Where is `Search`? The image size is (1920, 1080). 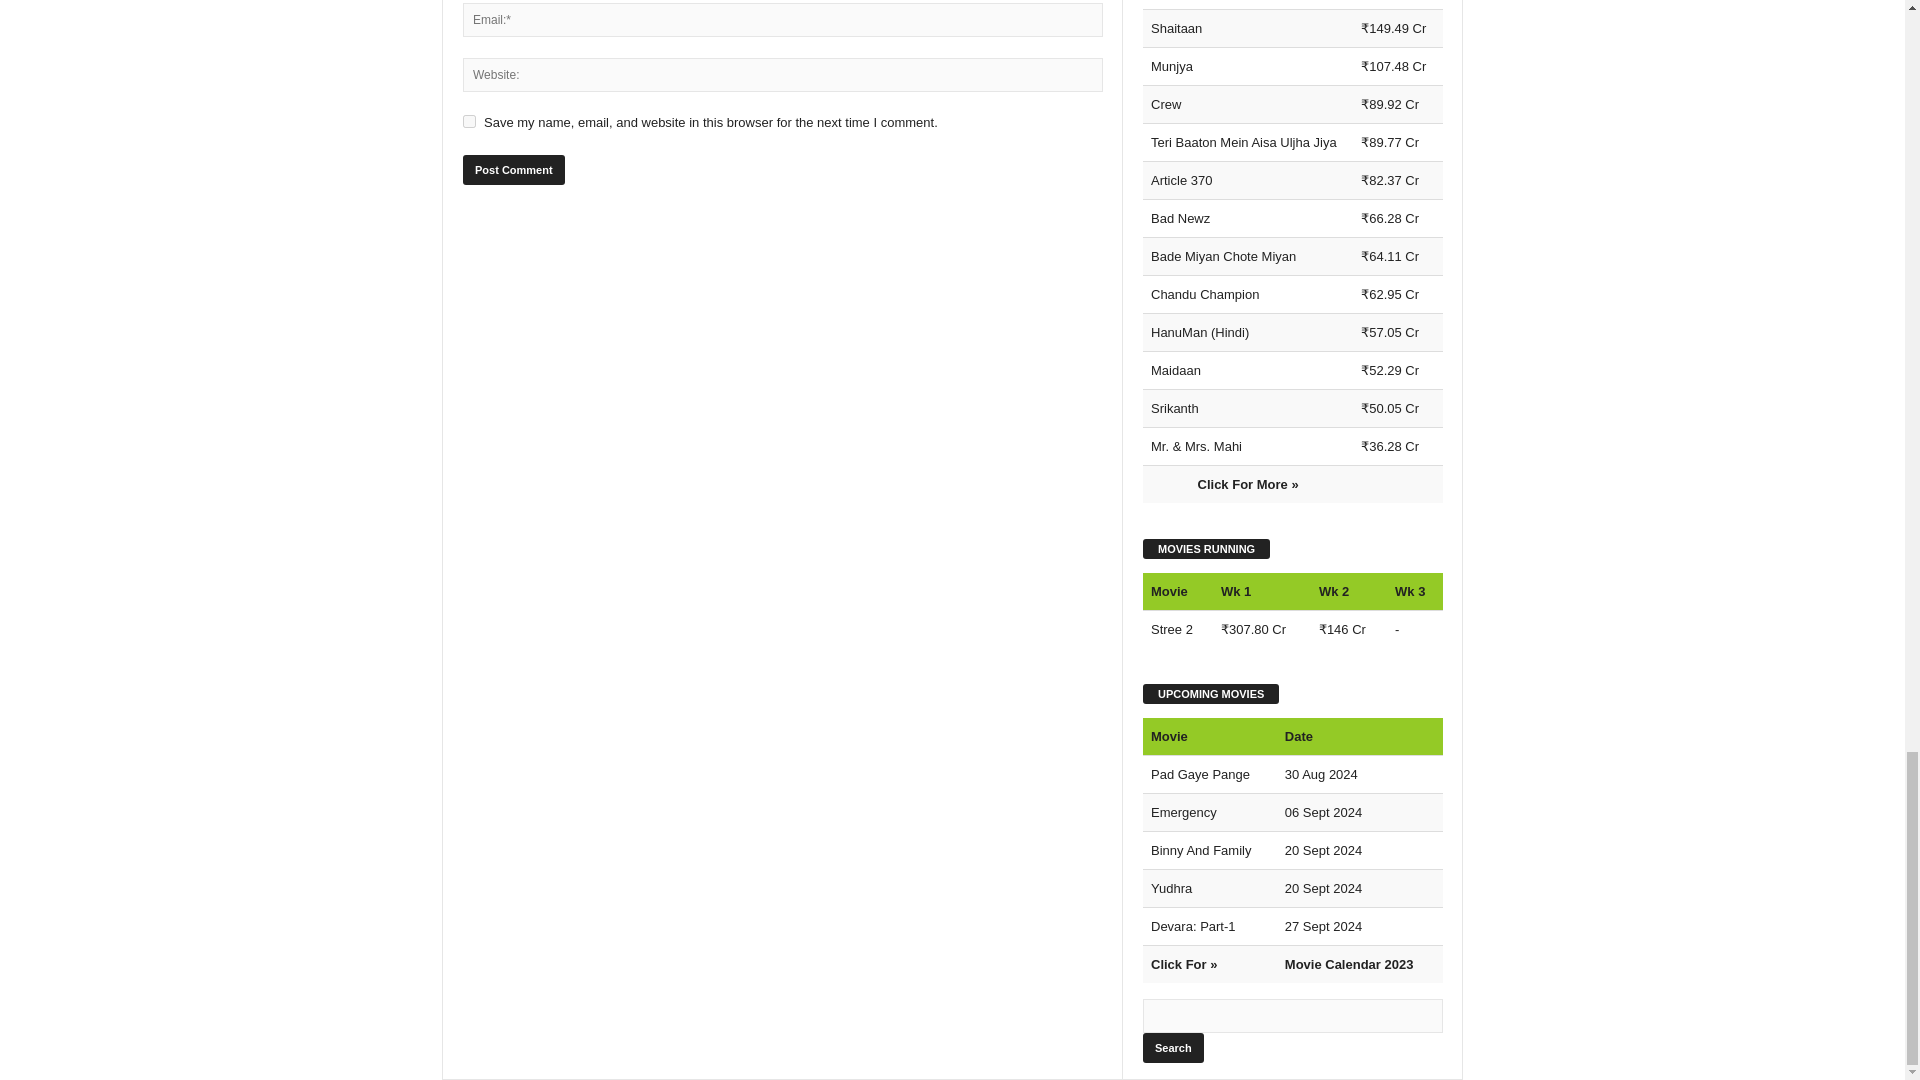 Search is located at coordinates (1172, 1047).